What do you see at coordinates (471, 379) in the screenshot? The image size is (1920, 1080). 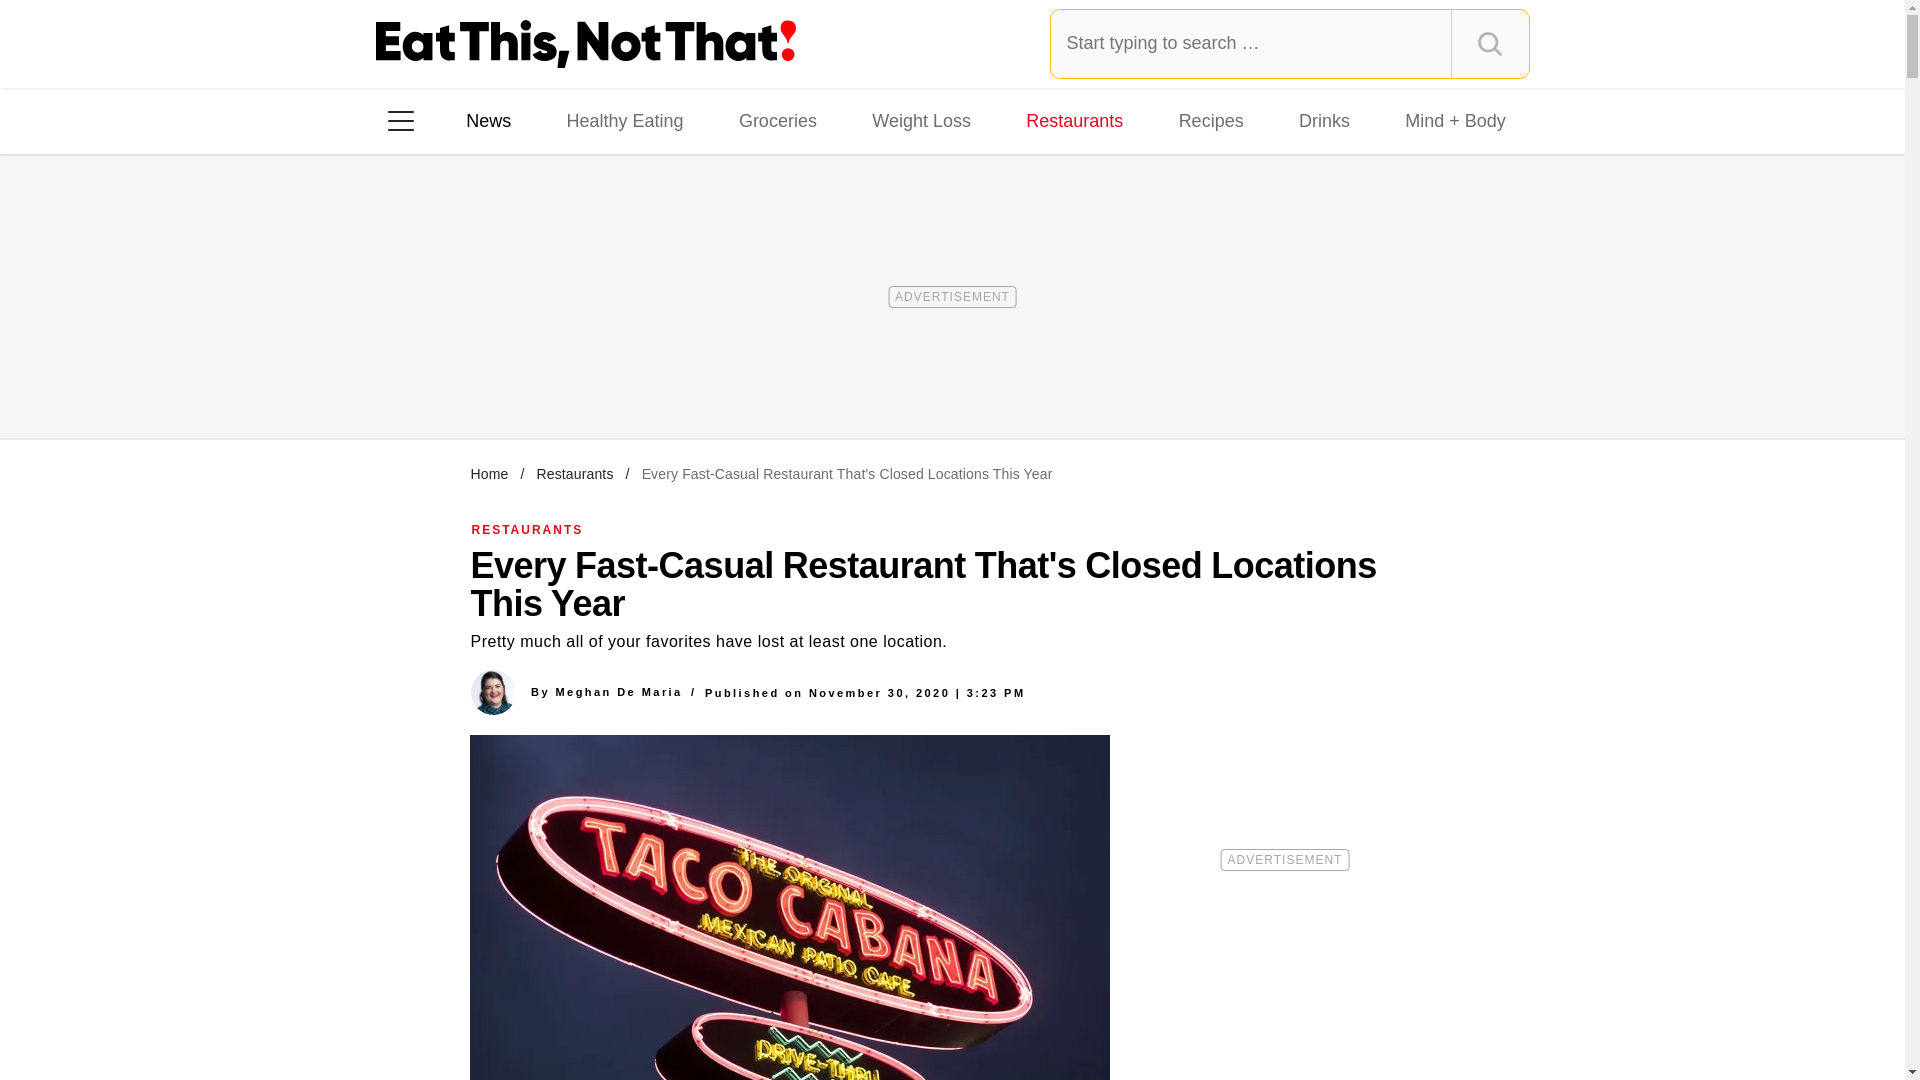 I see `Instagram` at bounding box center [471, 379].